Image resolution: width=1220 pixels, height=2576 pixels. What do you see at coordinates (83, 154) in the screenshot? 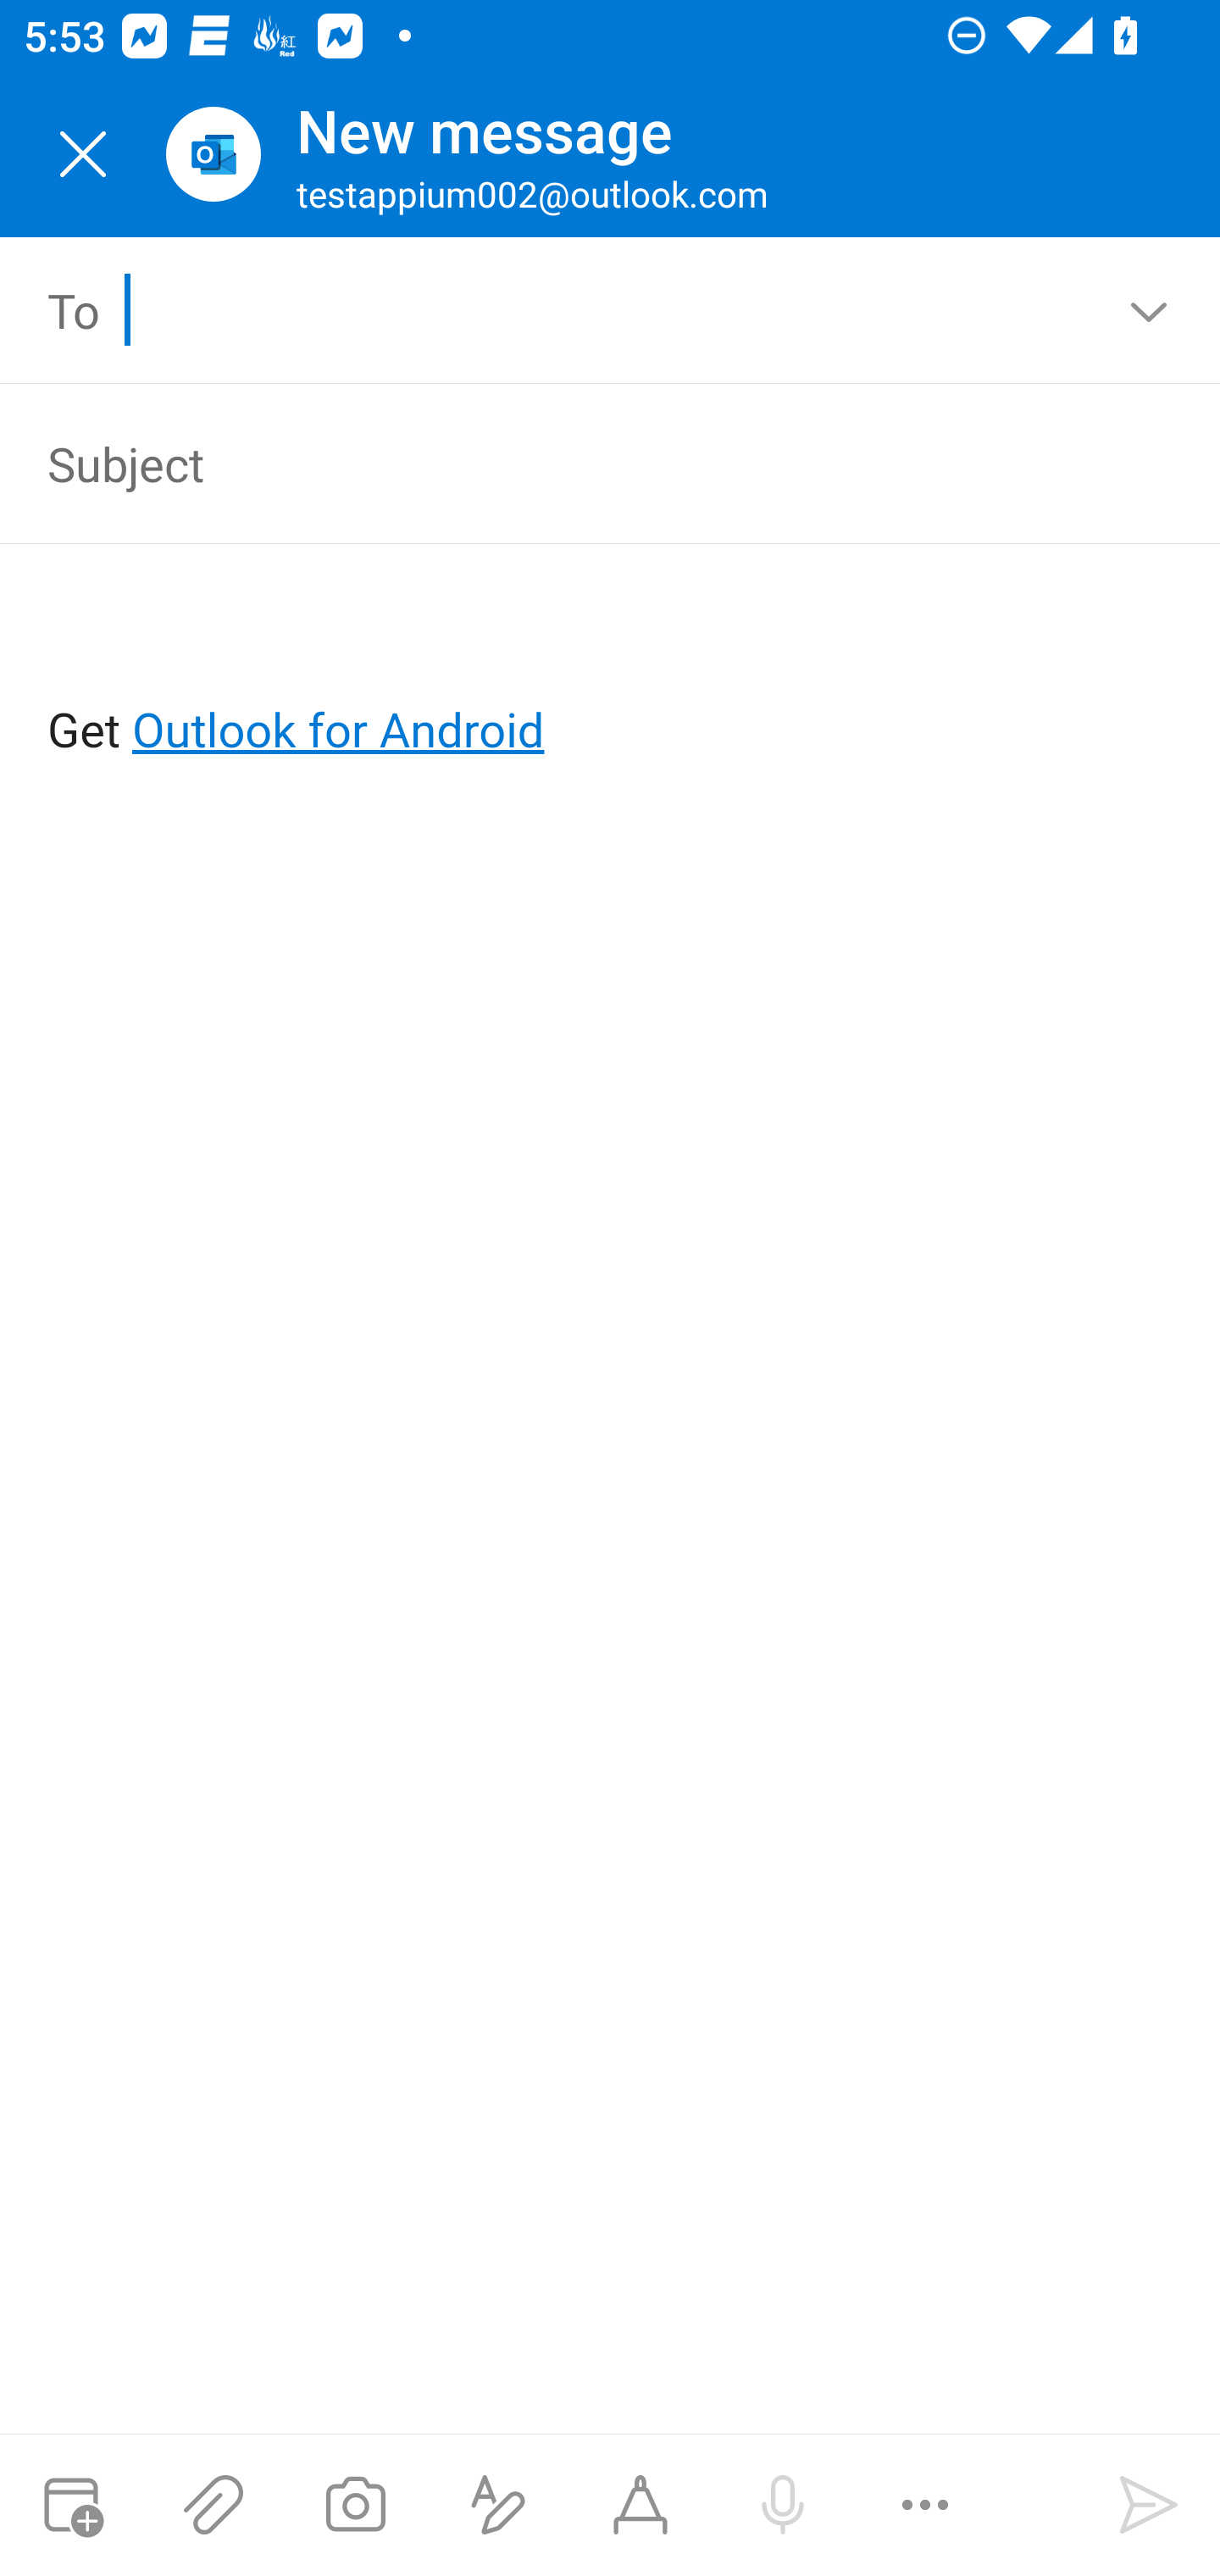
I see `Close` at bounding box center [83, 154].